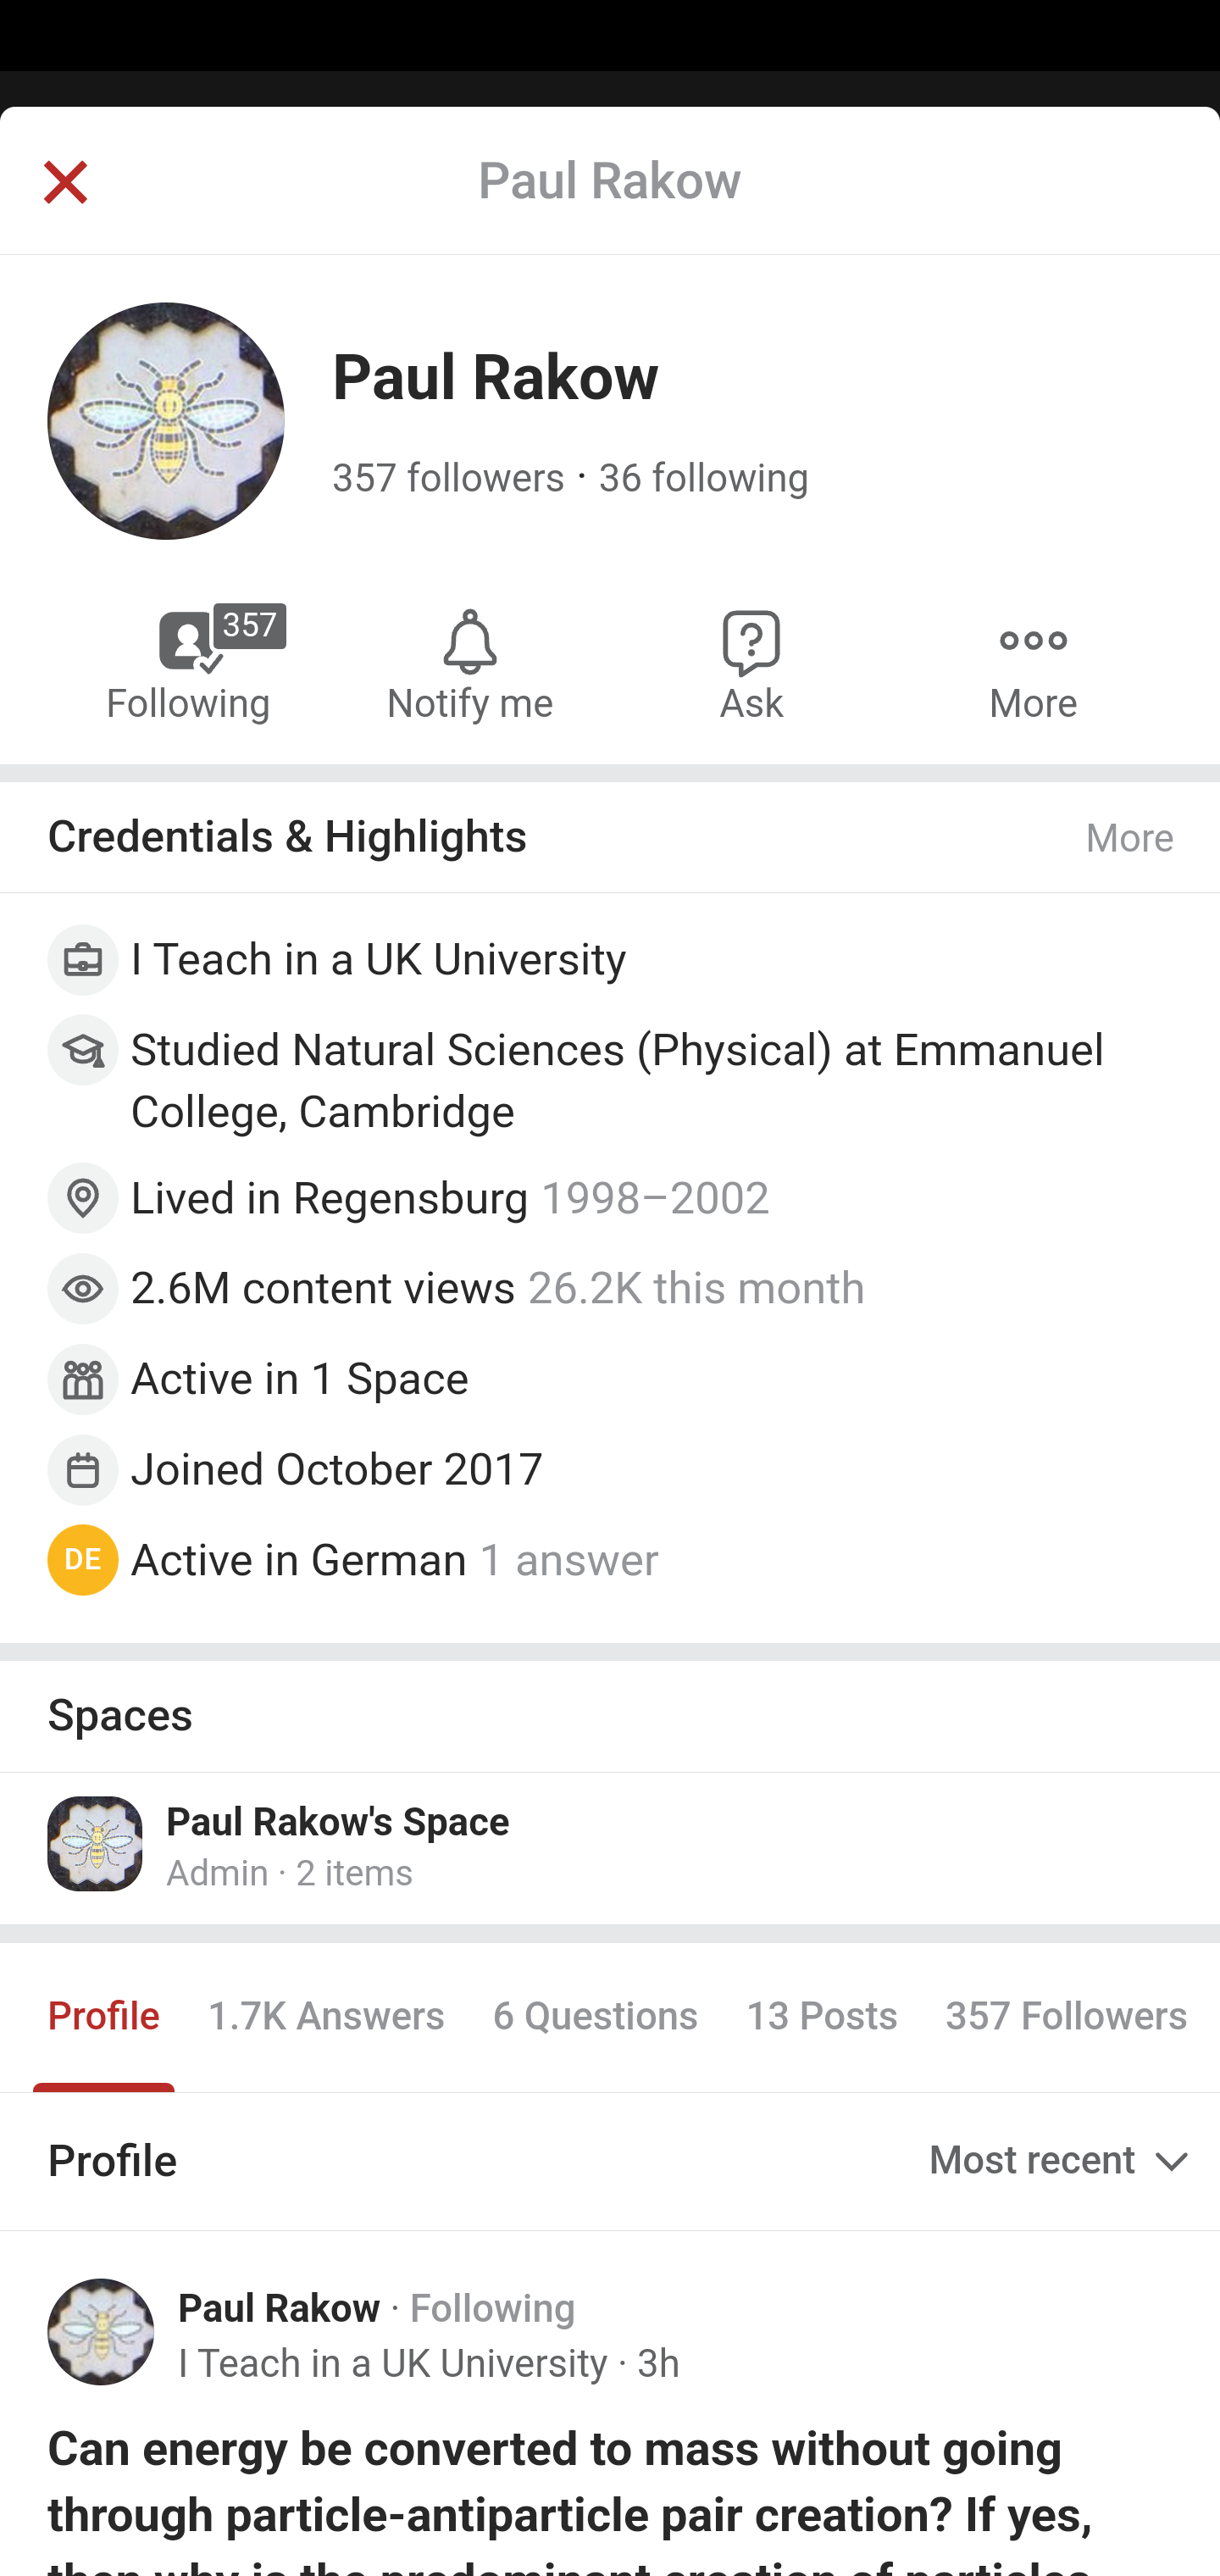  What do you see at coordinates (595, 2017) in the screenshot?
I see `6 Questions` at bounding box center [595, 2017].